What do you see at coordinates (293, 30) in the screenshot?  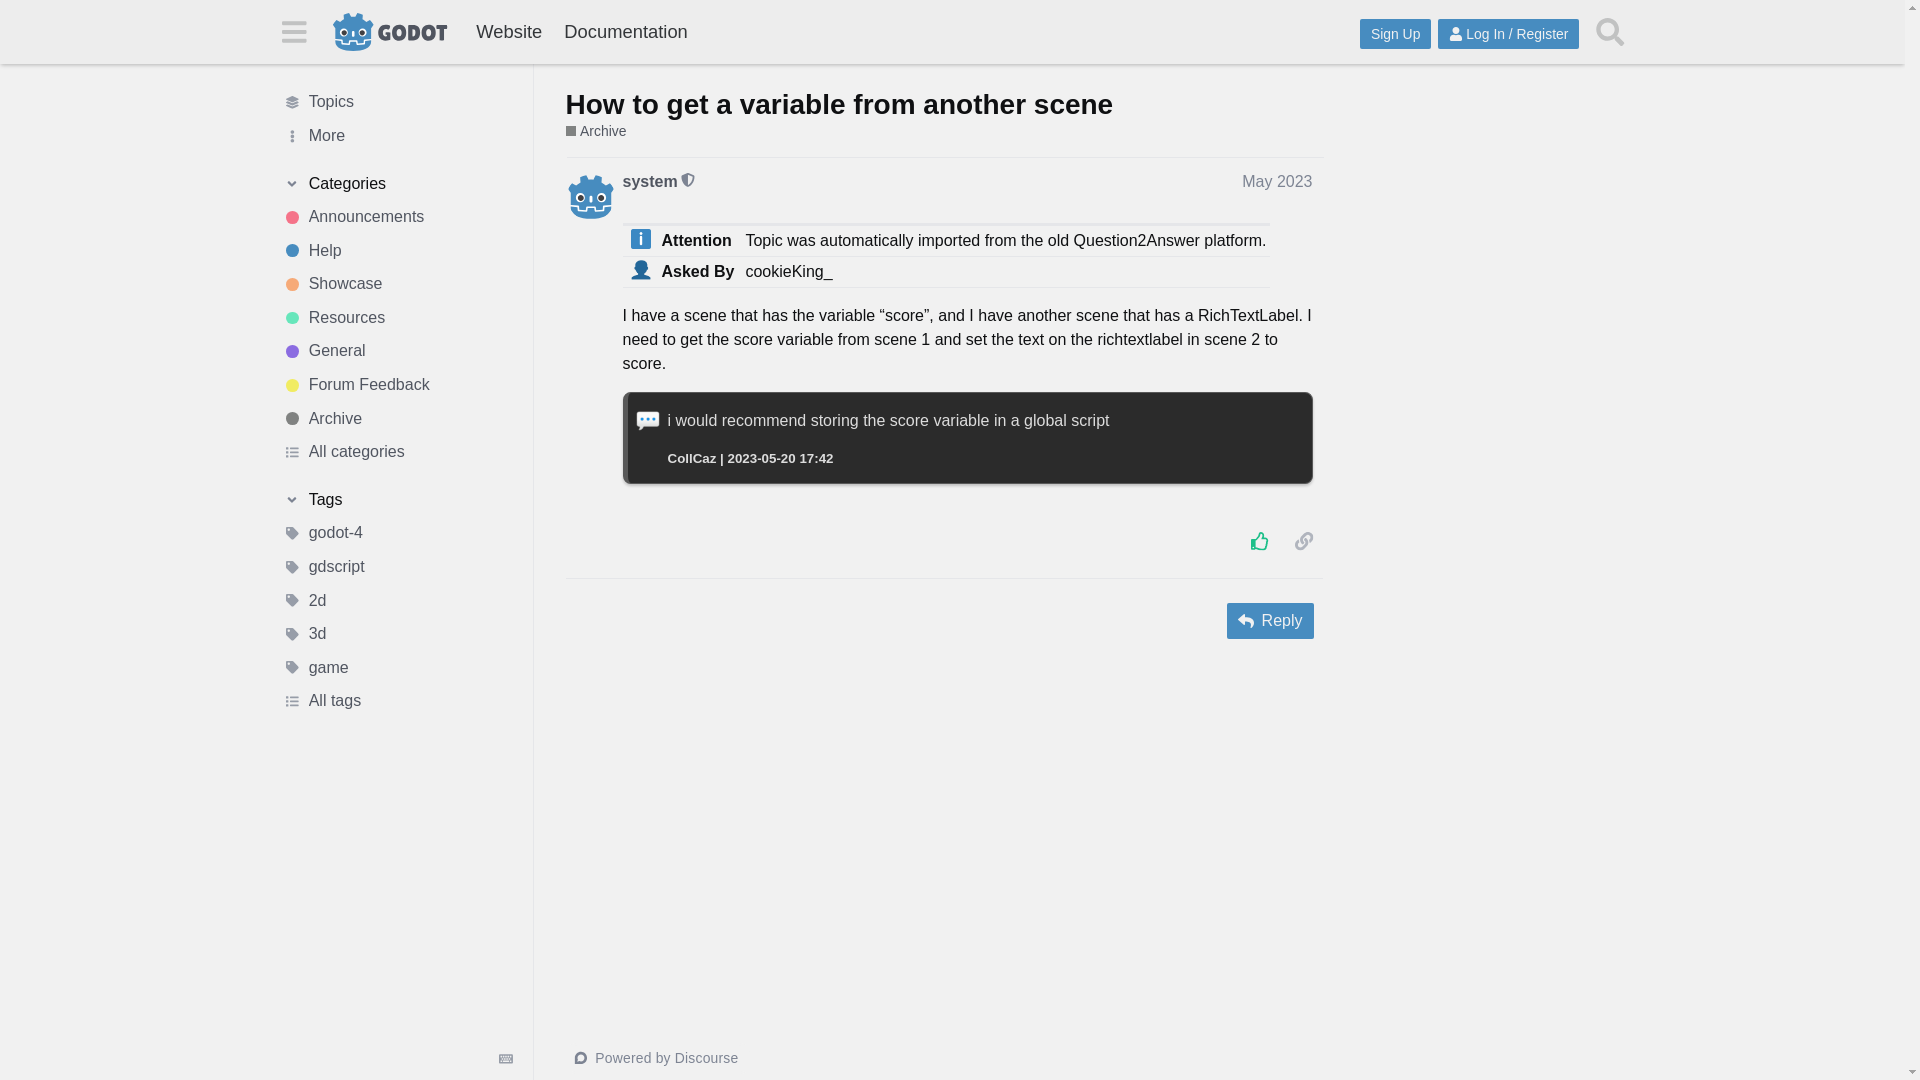 I see `Sidebar` at bounding box center [293, 30].